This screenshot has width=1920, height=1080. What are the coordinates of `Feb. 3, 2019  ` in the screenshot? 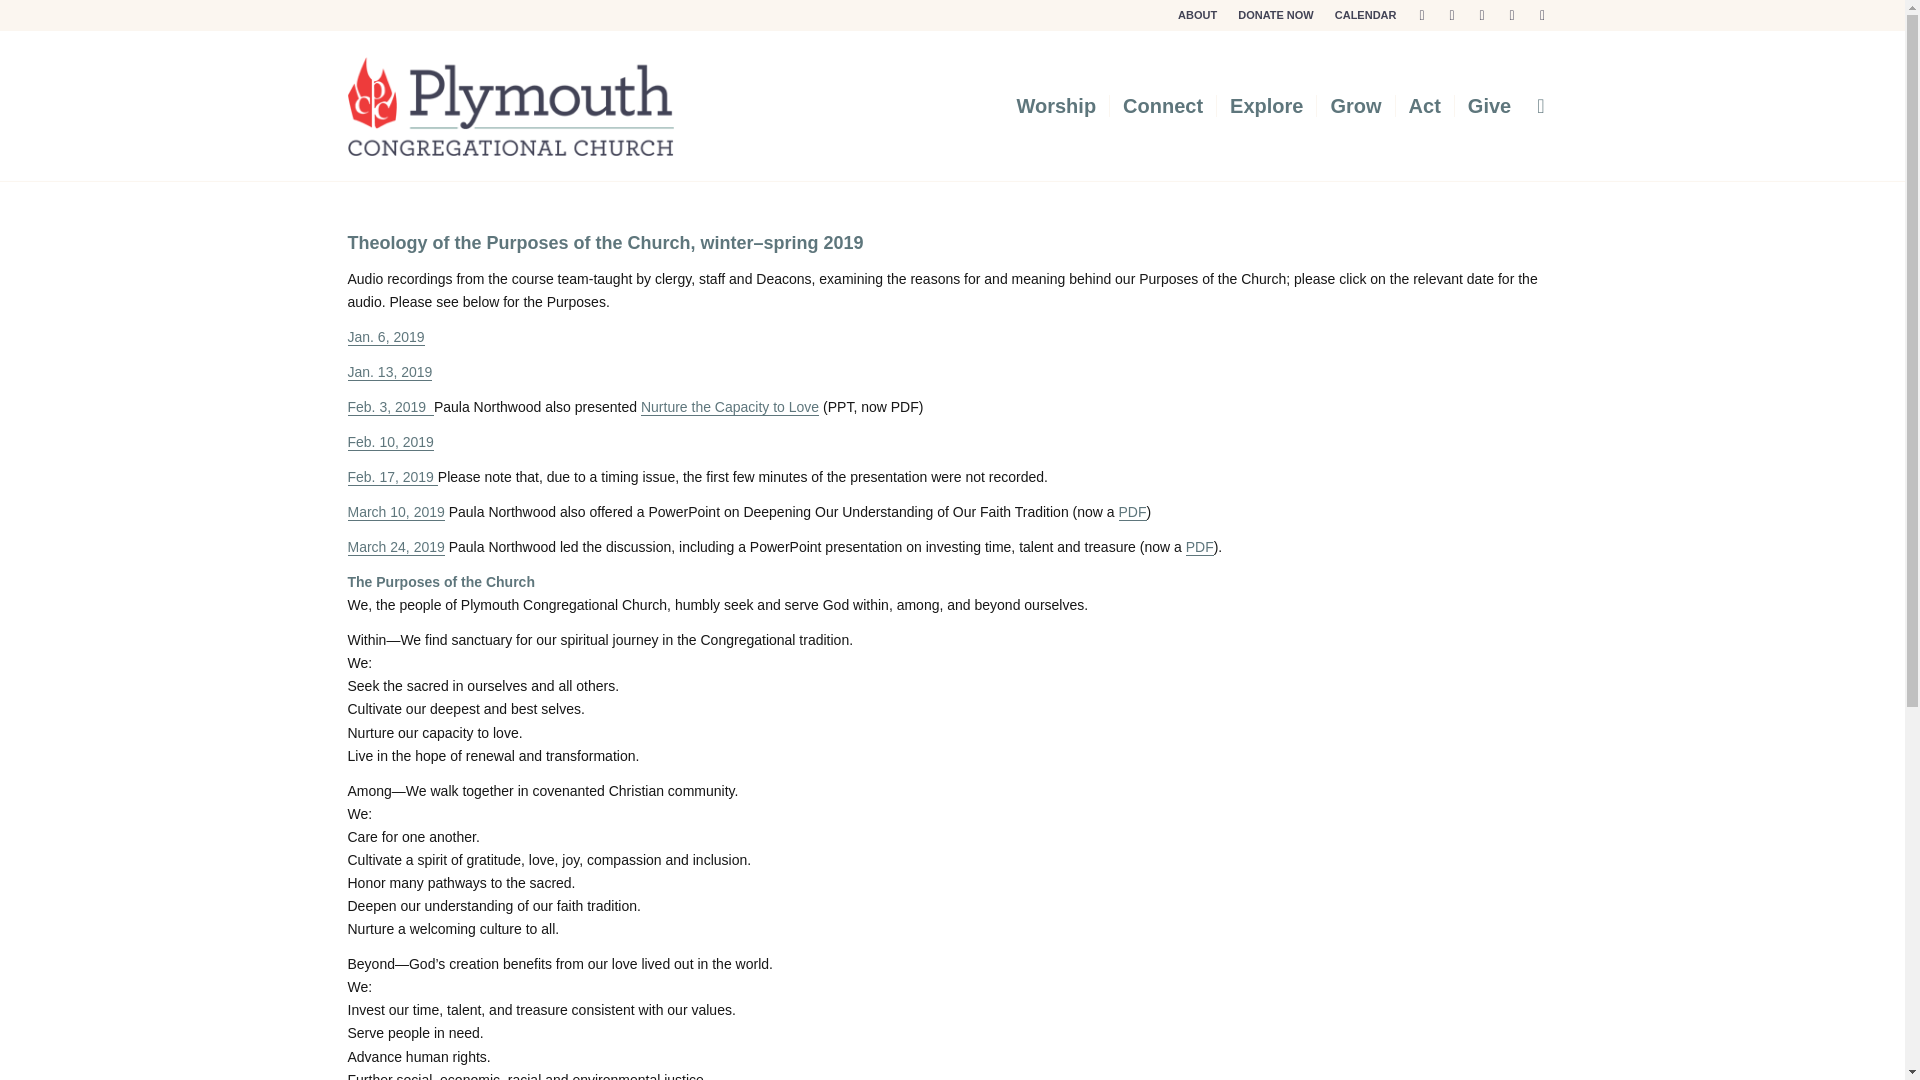 It's located at (390, 406).